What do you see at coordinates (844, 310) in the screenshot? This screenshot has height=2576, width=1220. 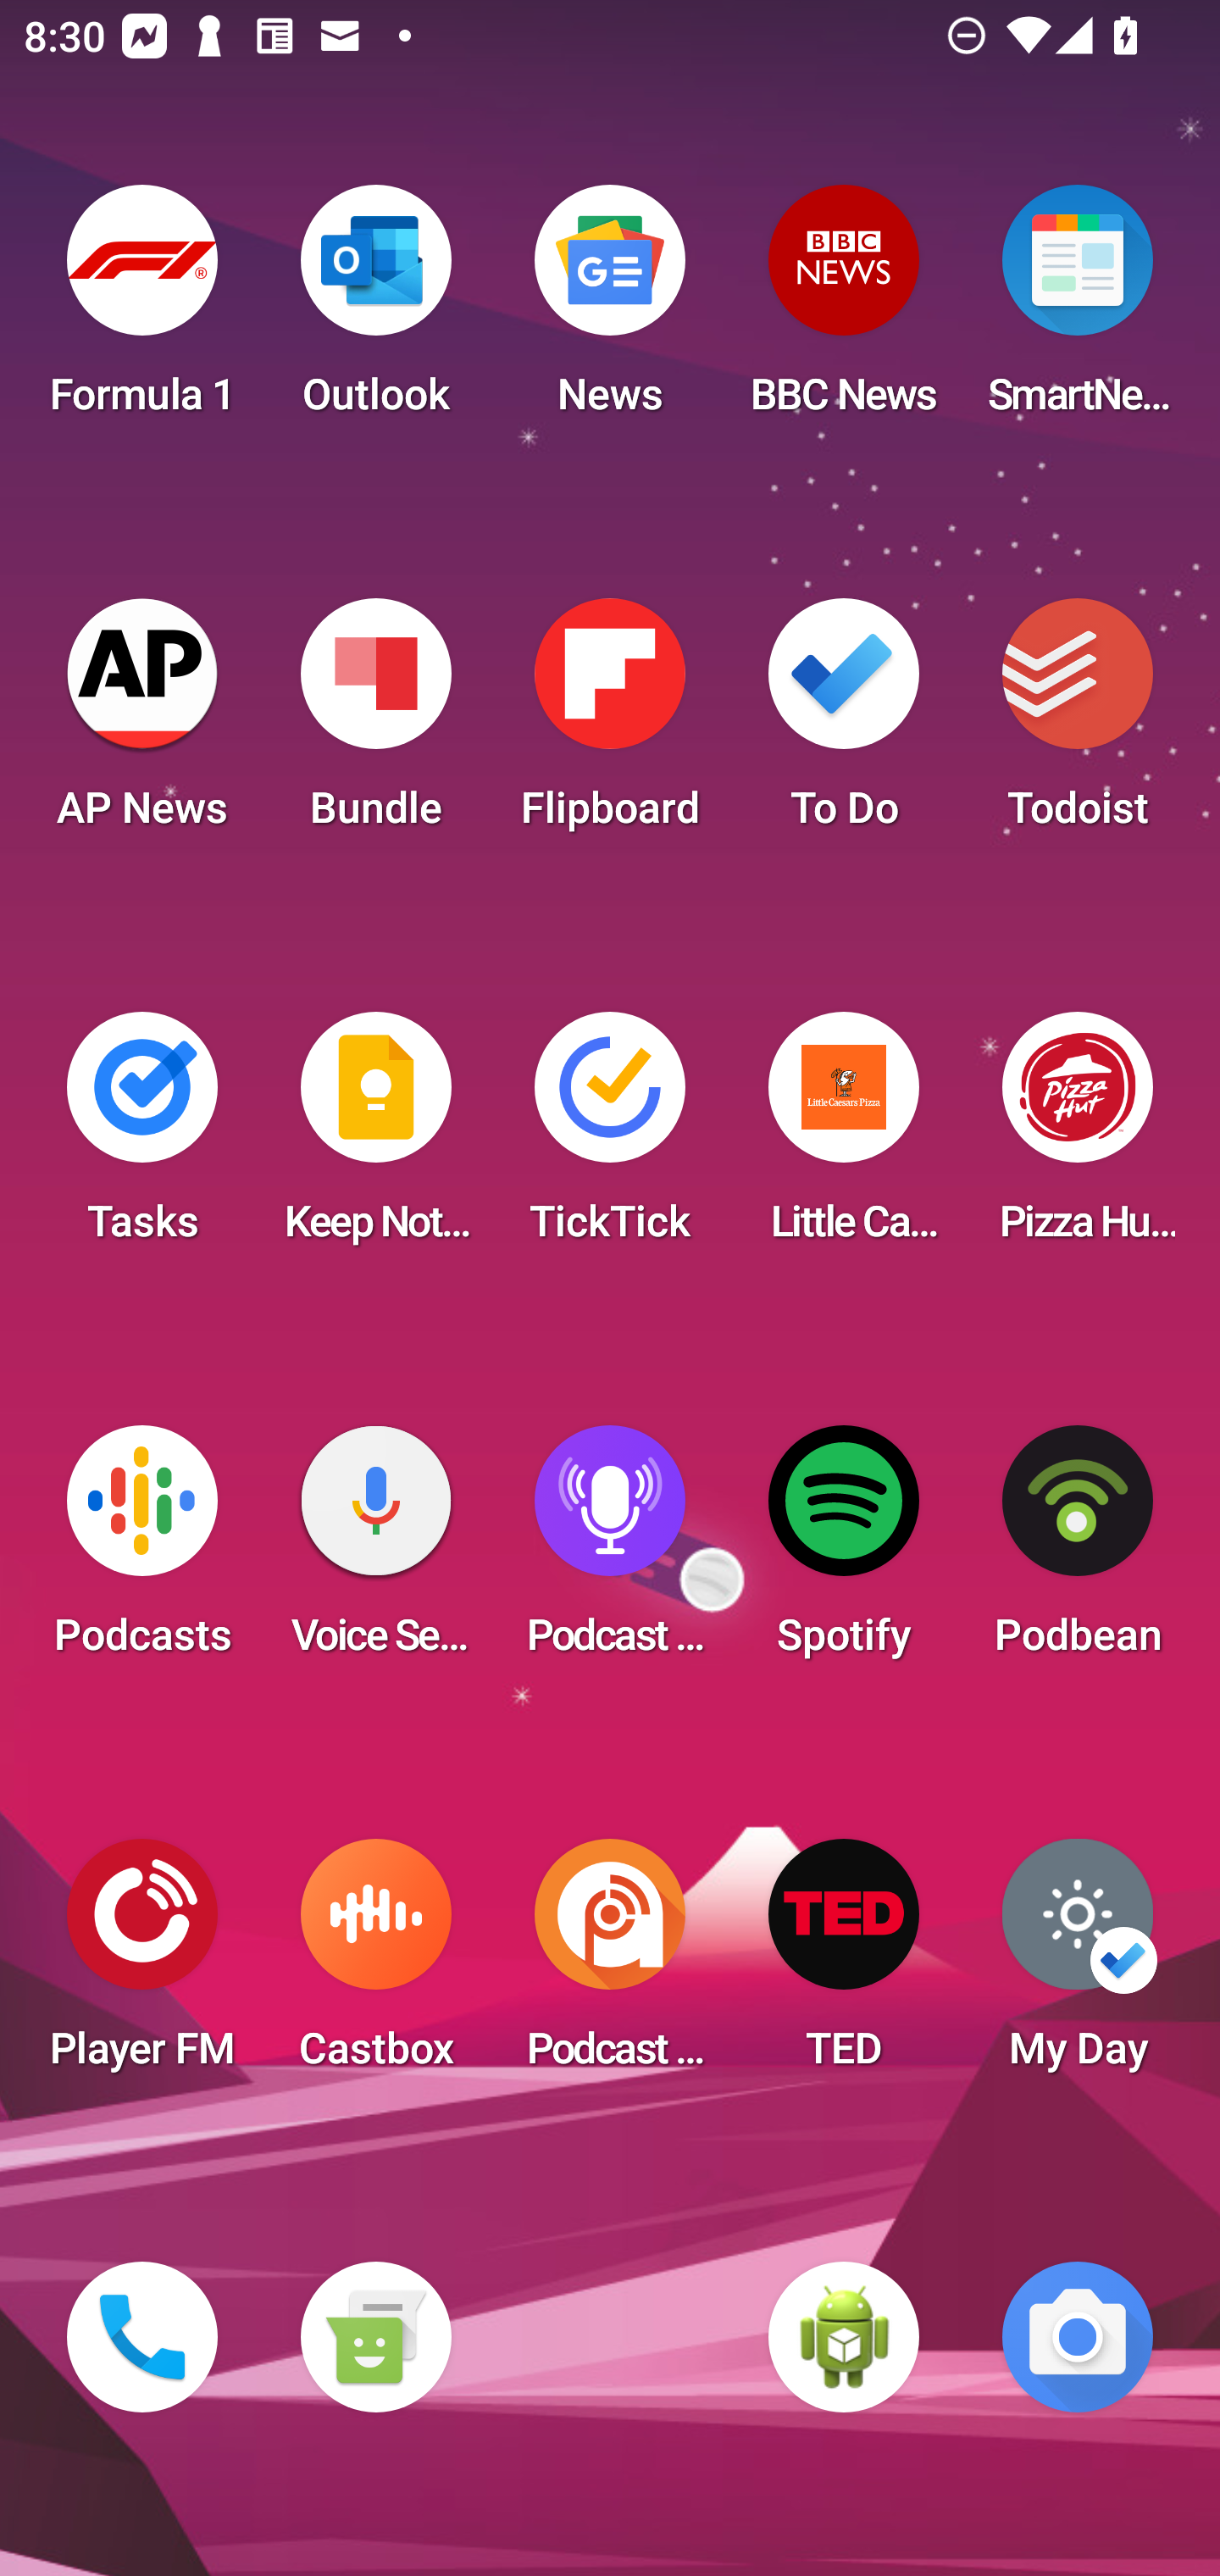 I see `BBC News` at bounding box center [844, 310].